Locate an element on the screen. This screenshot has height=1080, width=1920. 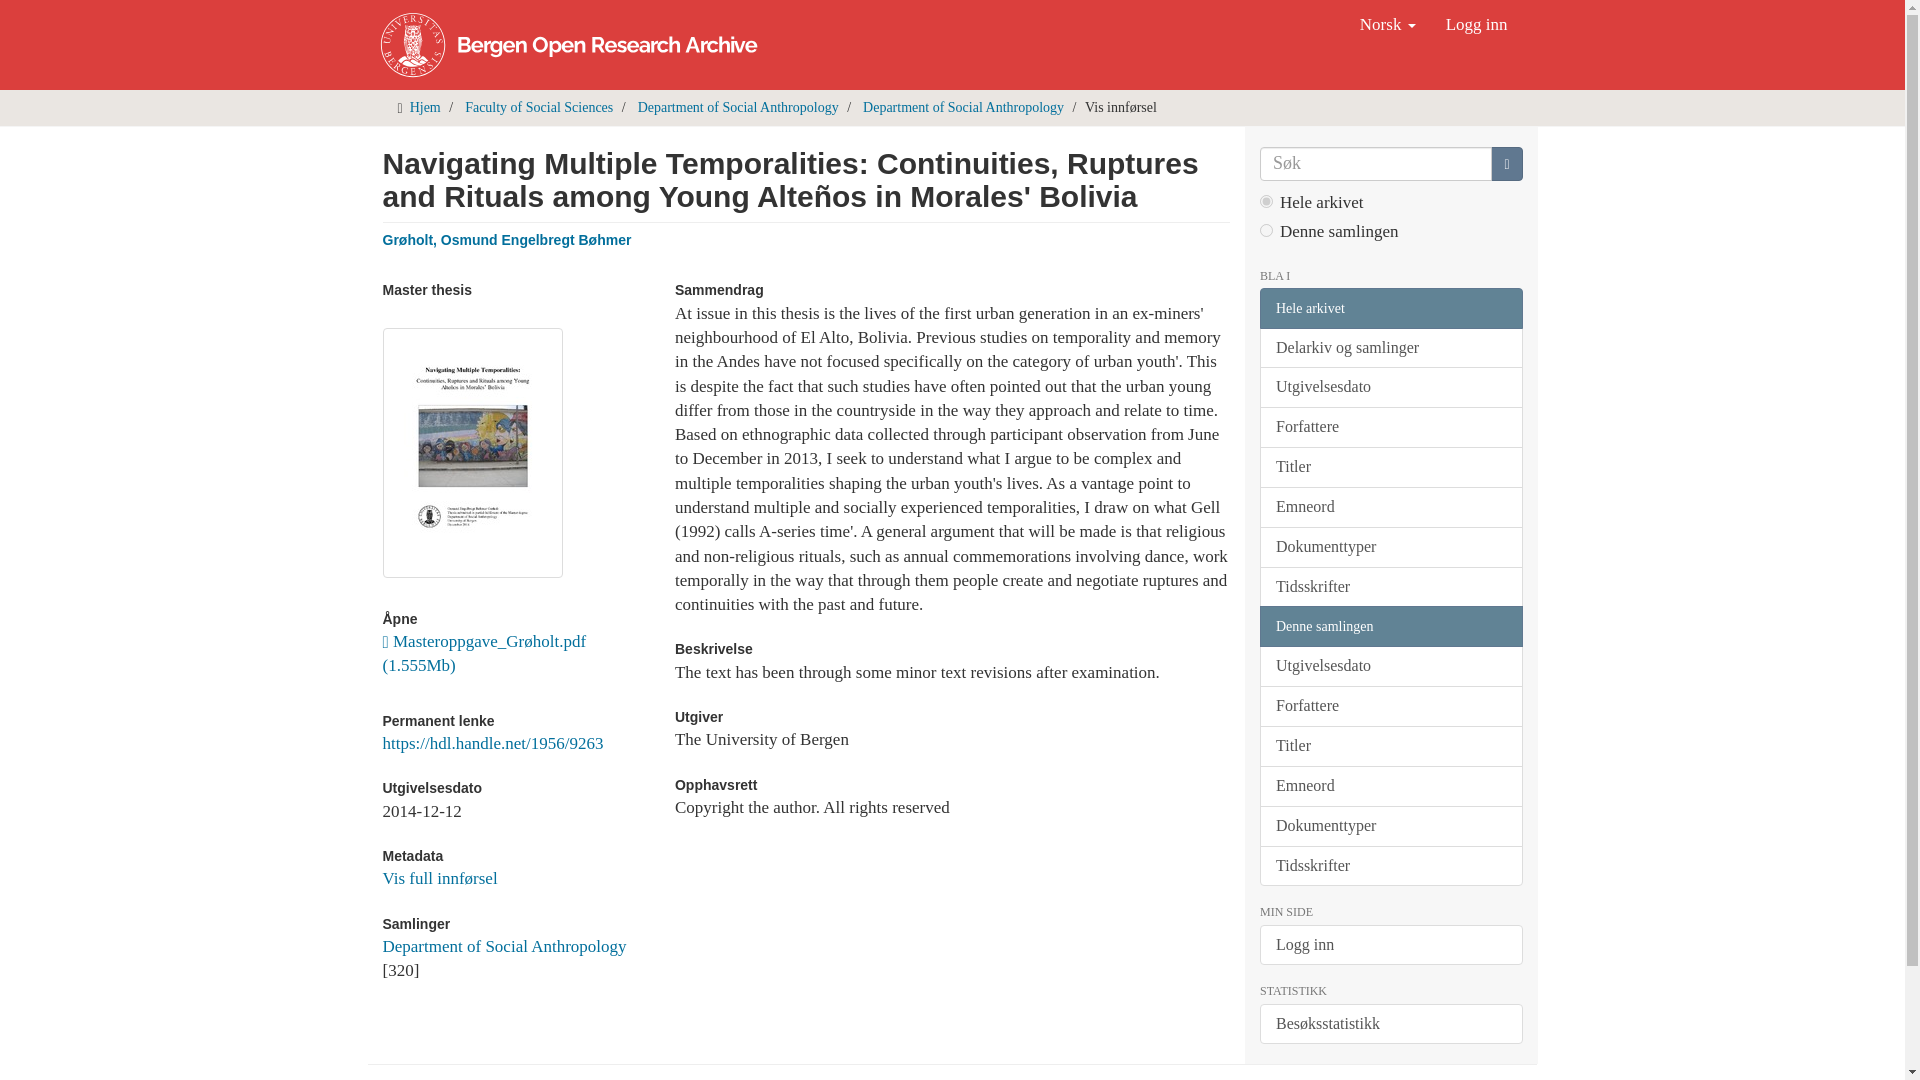
Delarkiv og samlinger is located at coordinates (1390, 348).